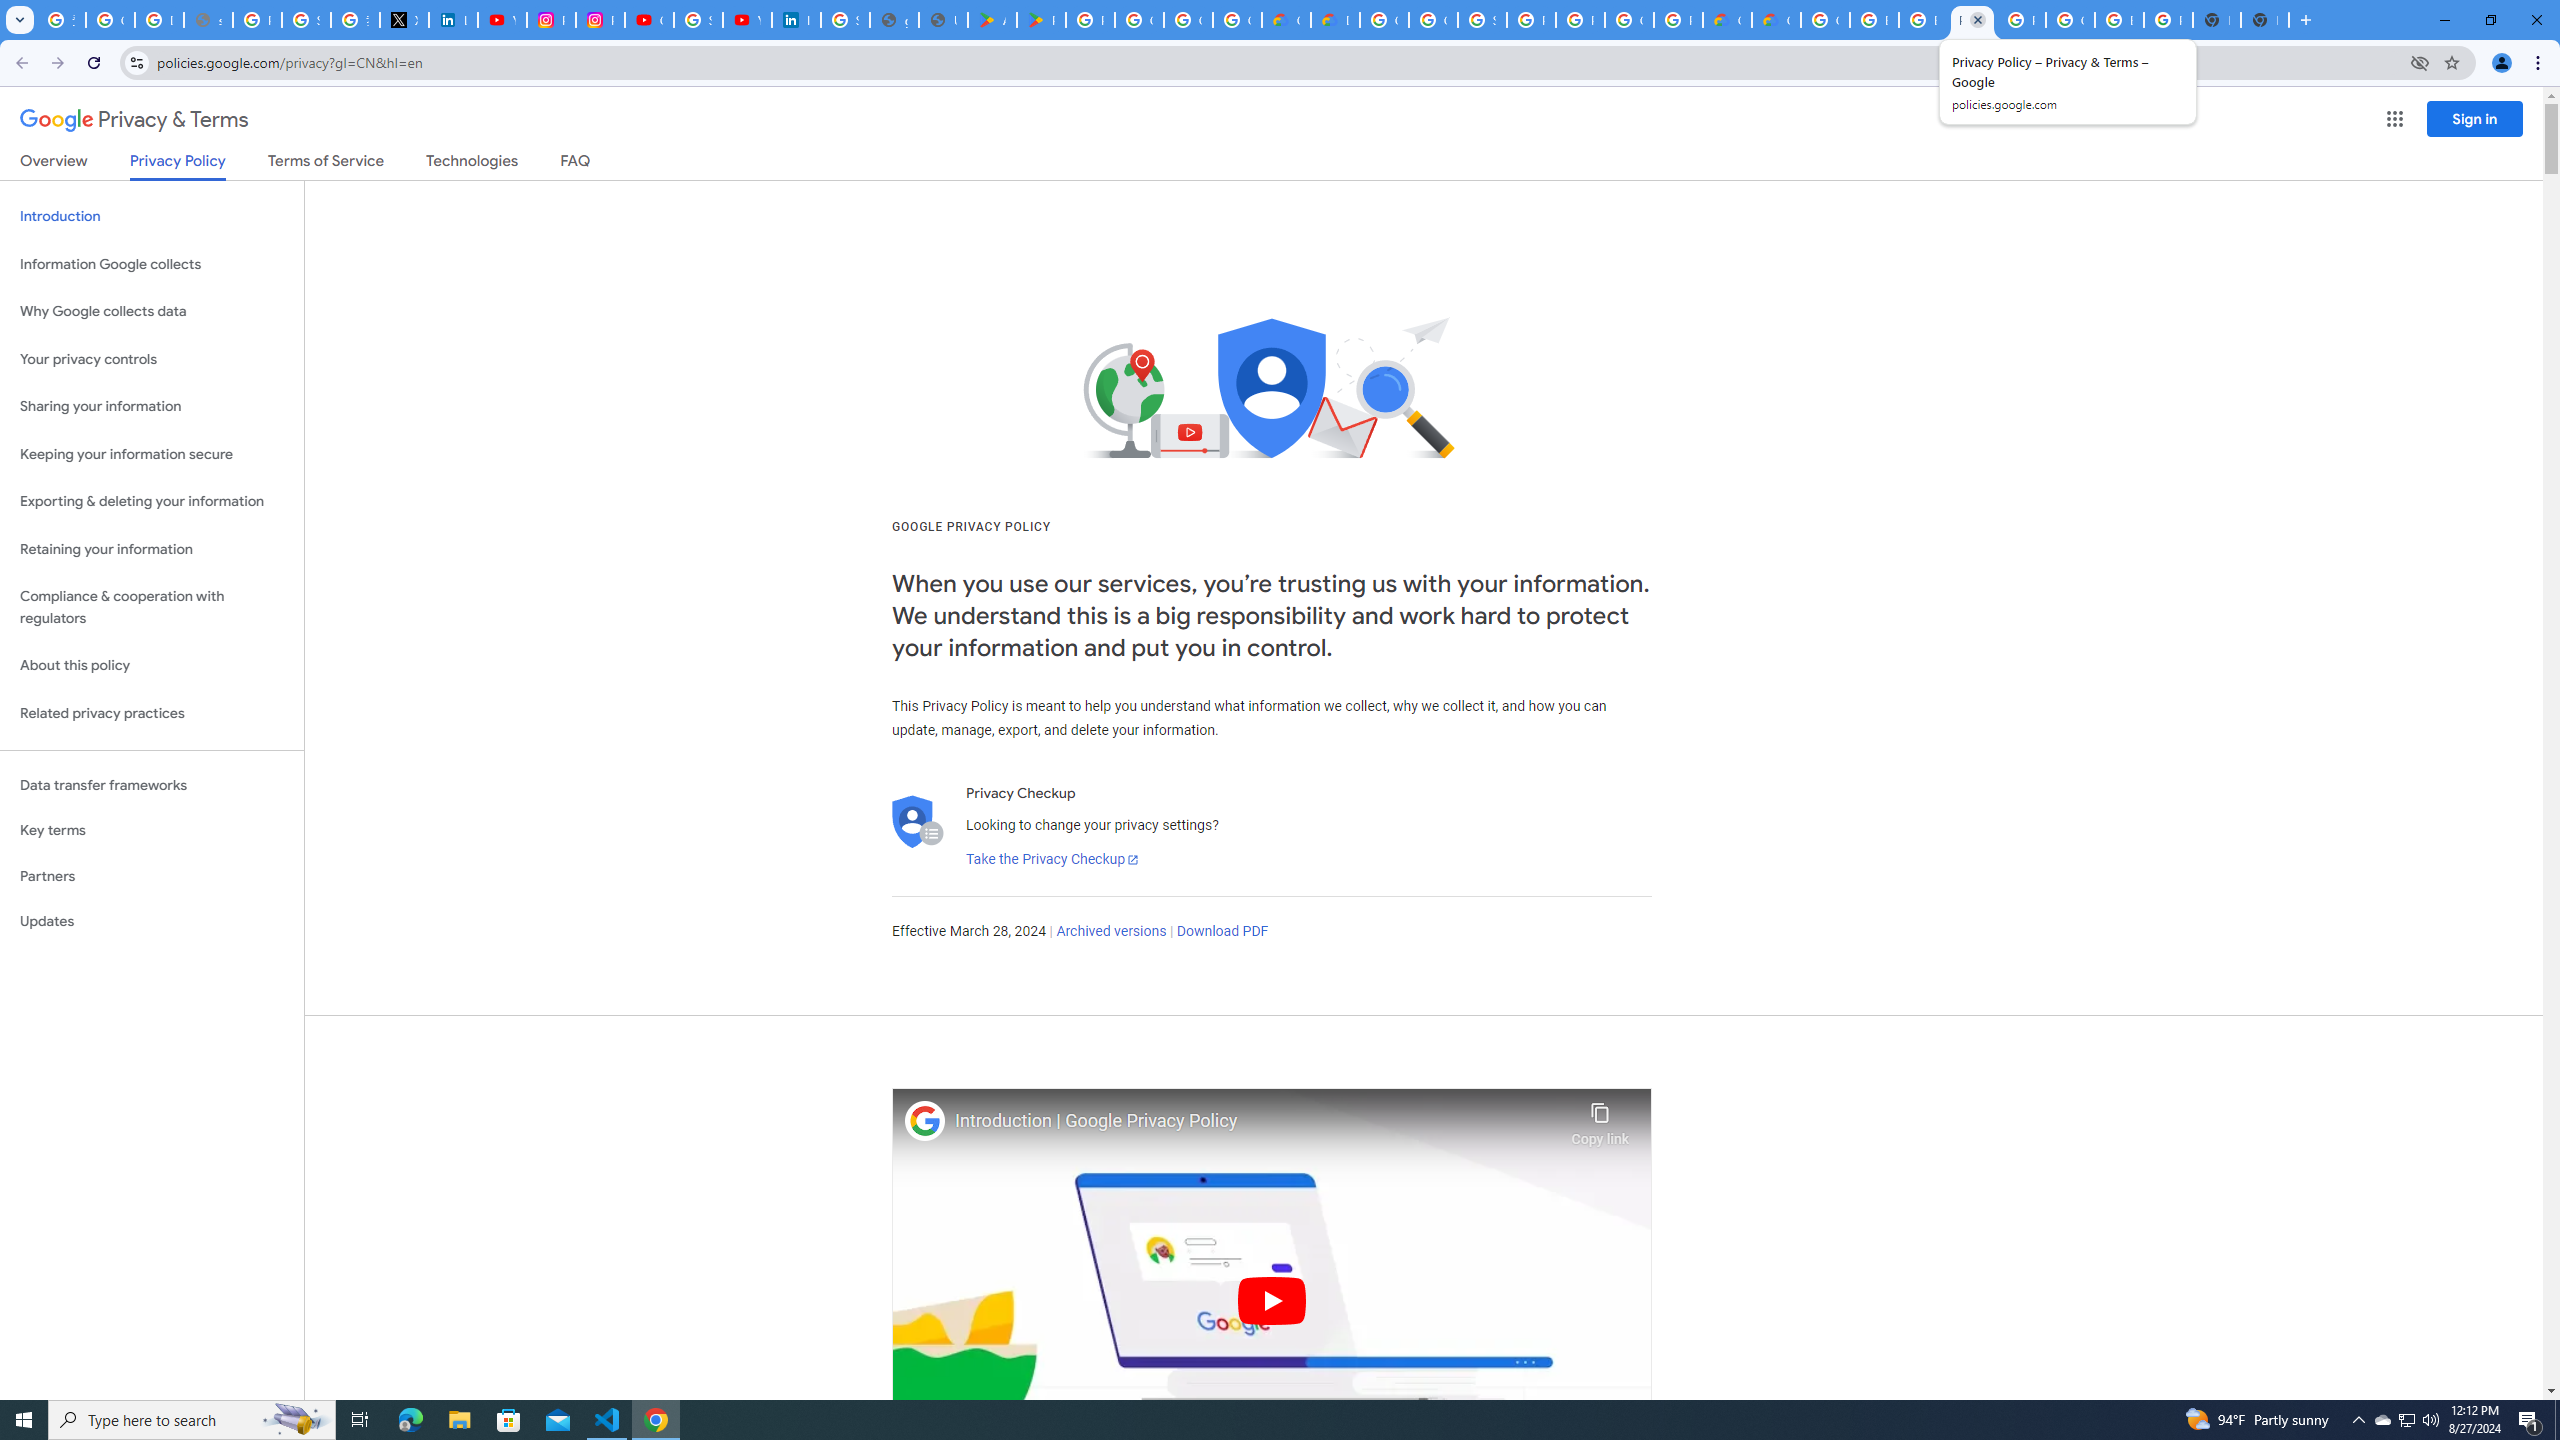  What do you see at coordinates (258, 20) in the screenshot?
I see `Privacy Help Center - Policies Help` at bounding box center [258, 20].